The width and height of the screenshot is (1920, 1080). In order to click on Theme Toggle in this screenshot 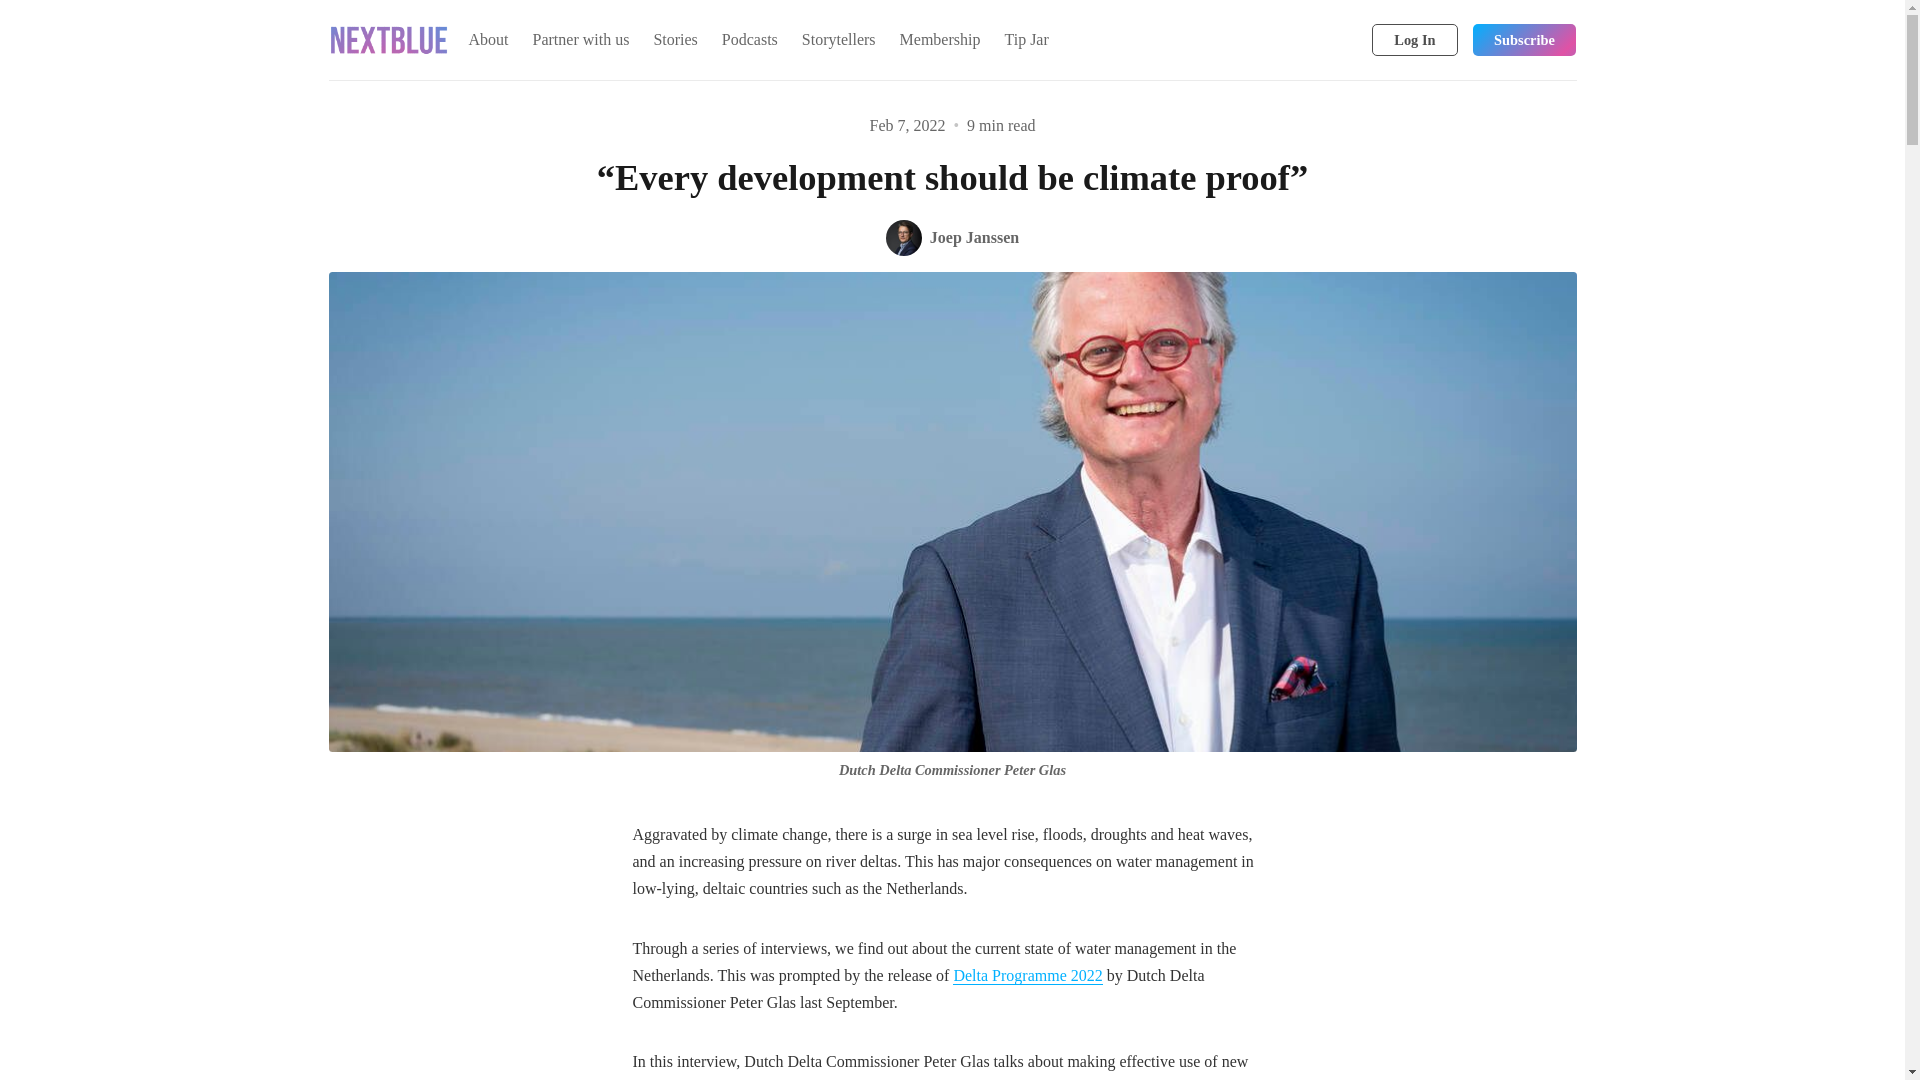, I will do `click(1316, 40)`.